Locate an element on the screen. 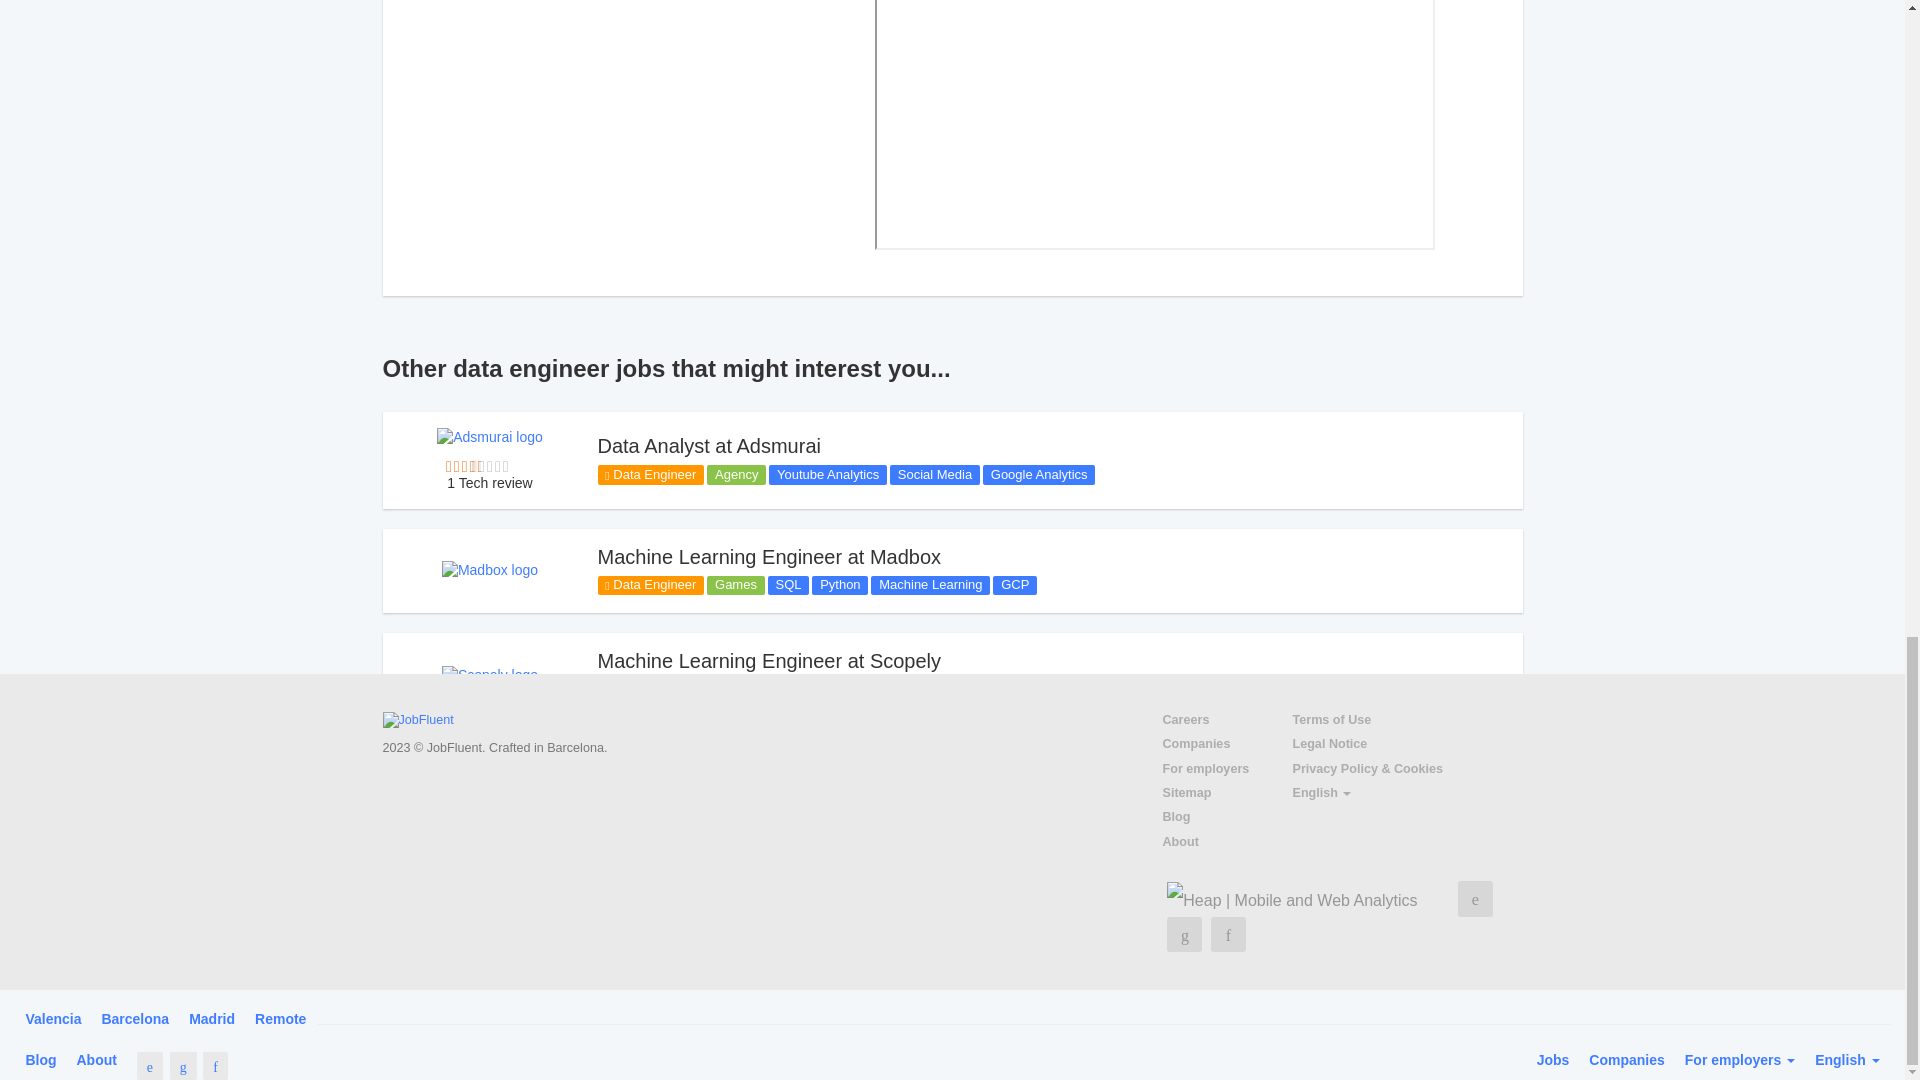  Browse Social Media is located at coordinates (934, 474).